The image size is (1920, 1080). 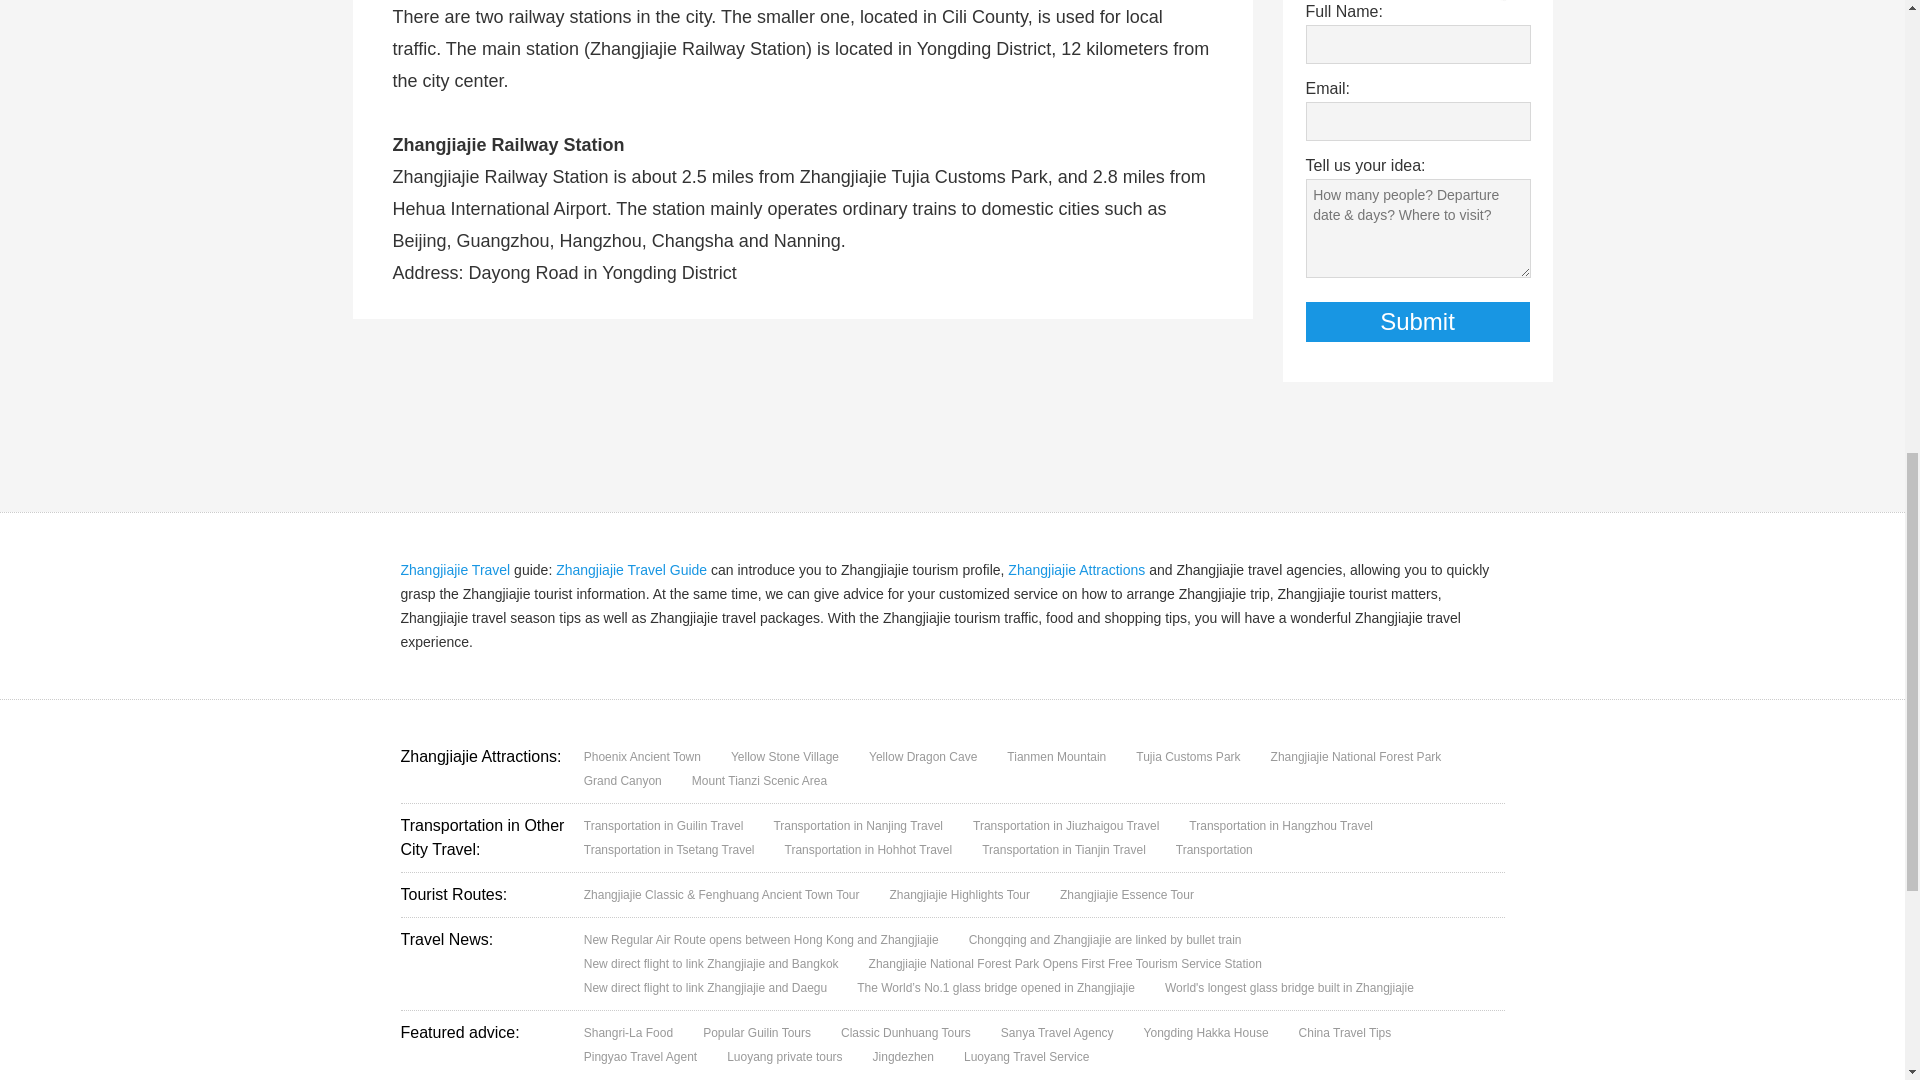 What do you see at coordinates (454, 569) in the screenshot?
I see `Zhangjiajie Travel` at bounding box center [454, 569].